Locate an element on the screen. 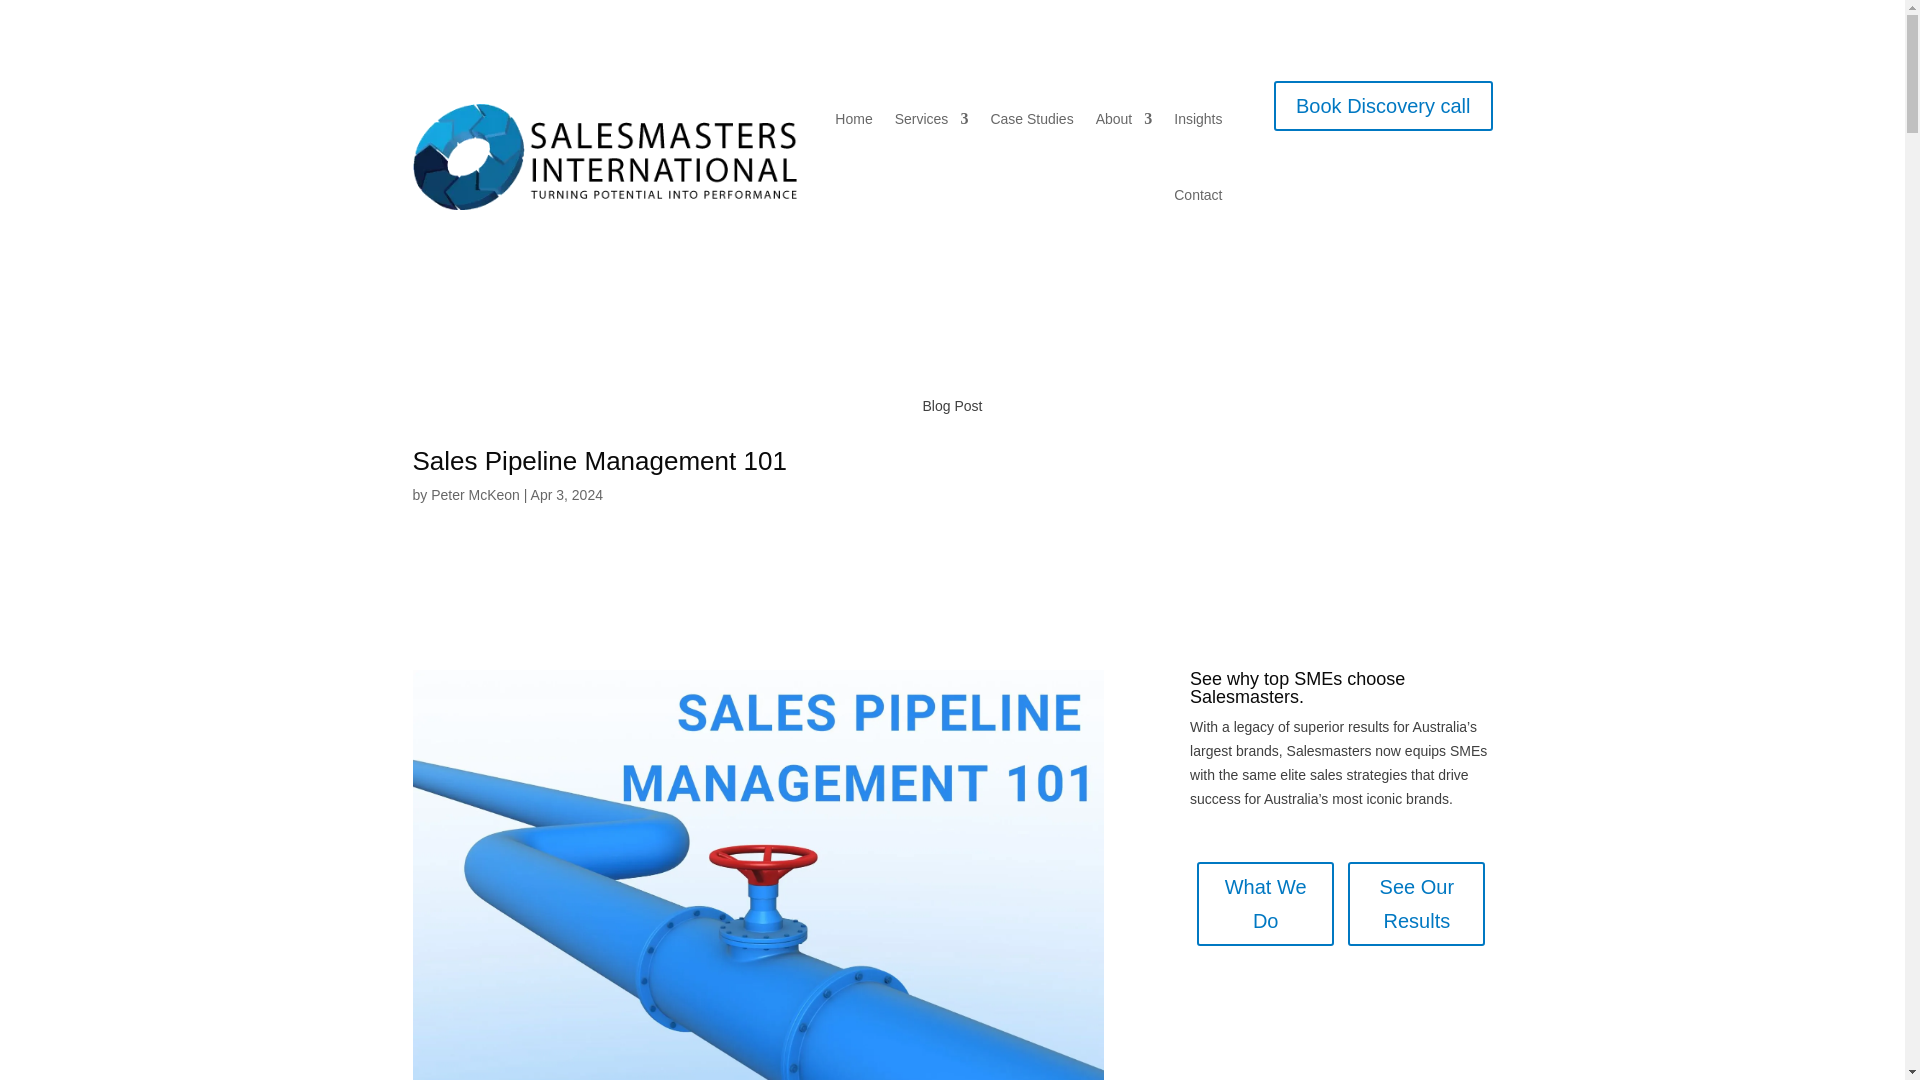  Book Discovery call is located at coordinates (1384, 106).